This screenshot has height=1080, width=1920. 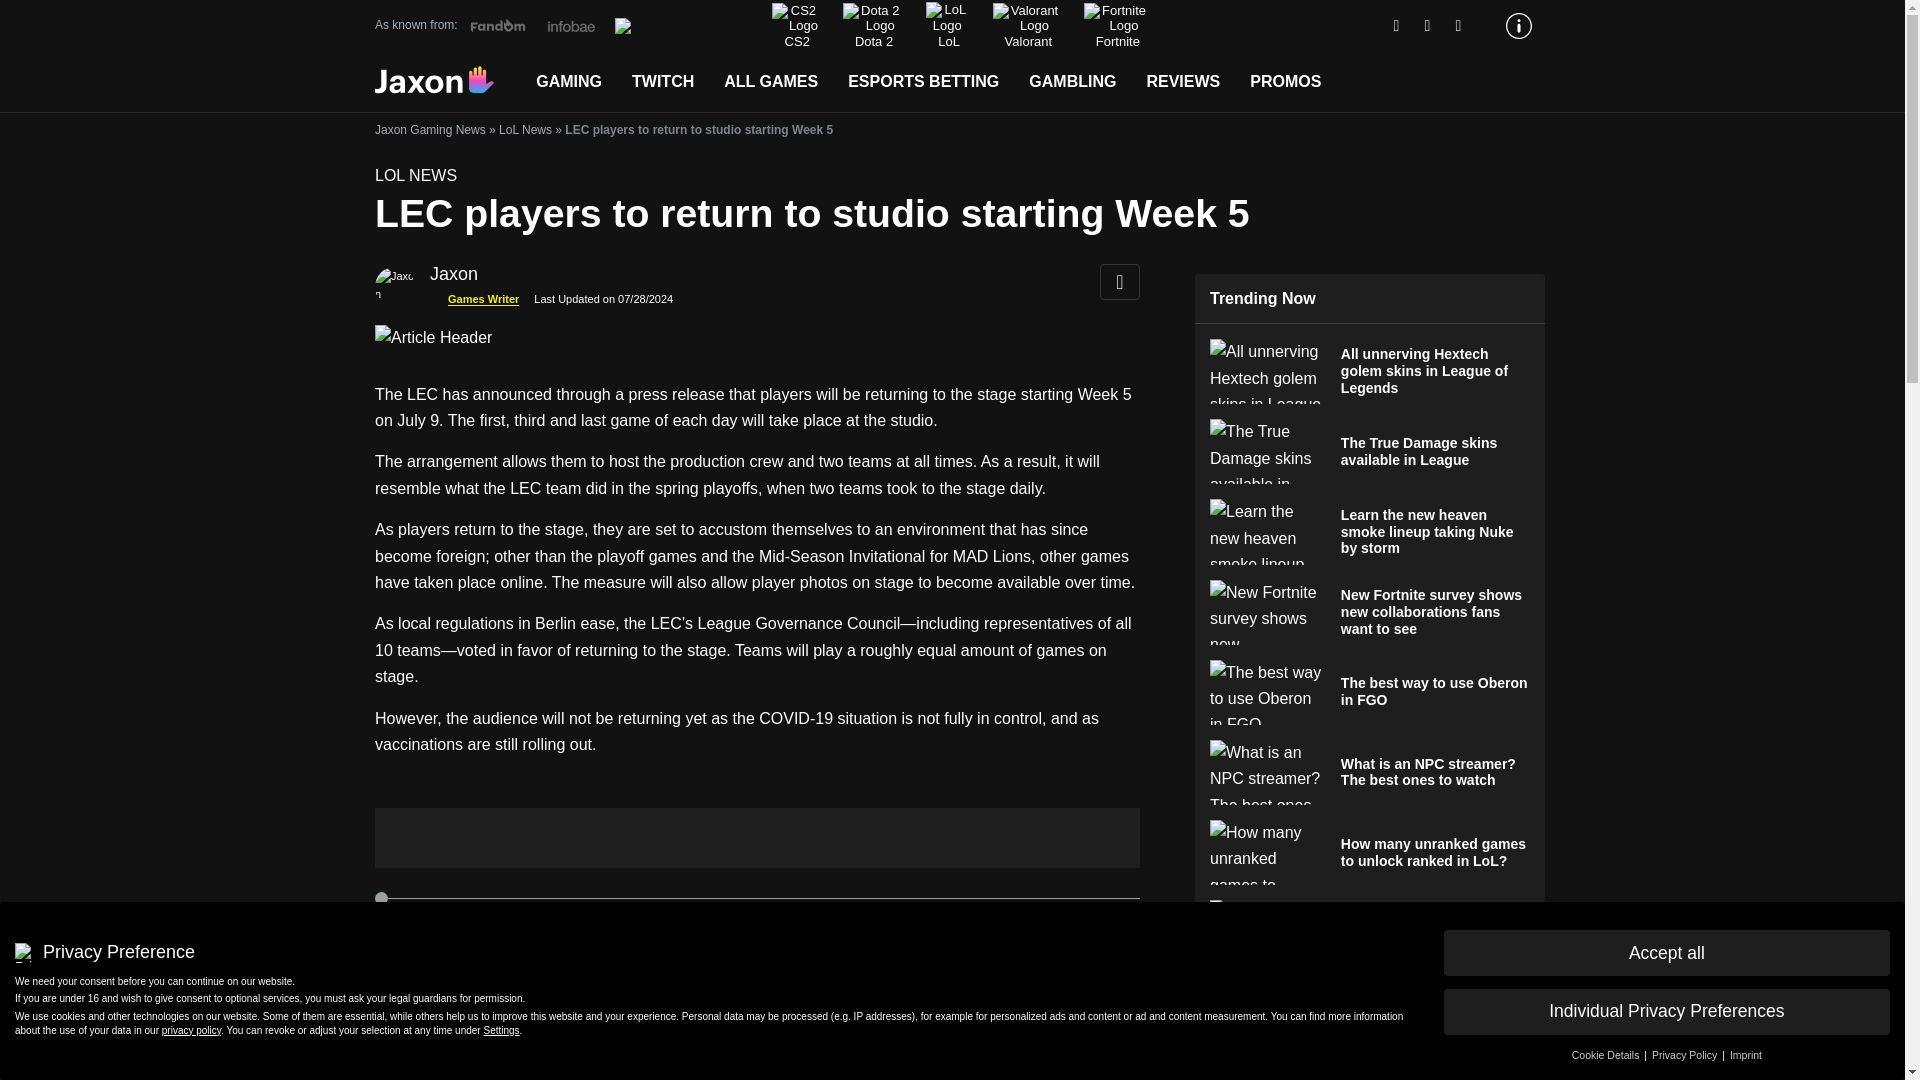 I want to click on  LoL, so click(x=947, y=25).